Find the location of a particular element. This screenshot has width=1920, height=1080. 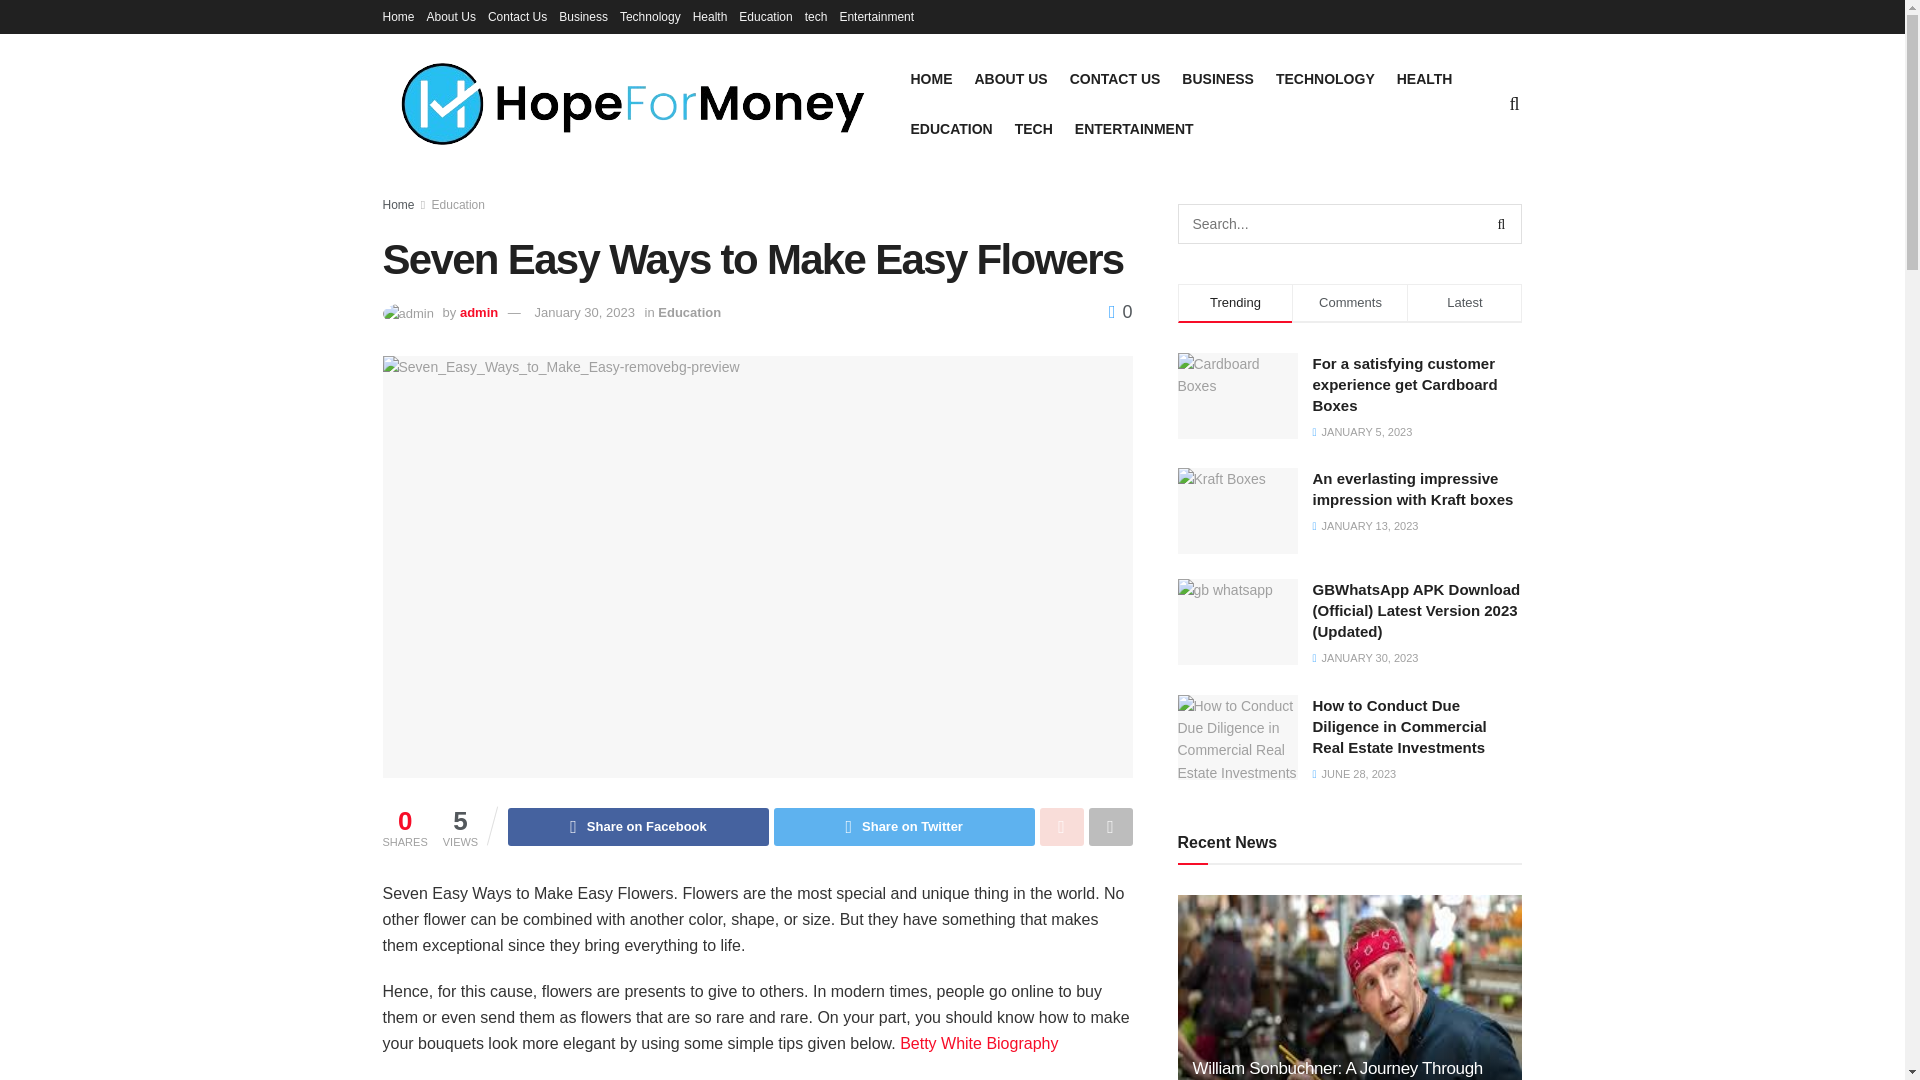

EDUCATION is located at coordinates (951, 128).